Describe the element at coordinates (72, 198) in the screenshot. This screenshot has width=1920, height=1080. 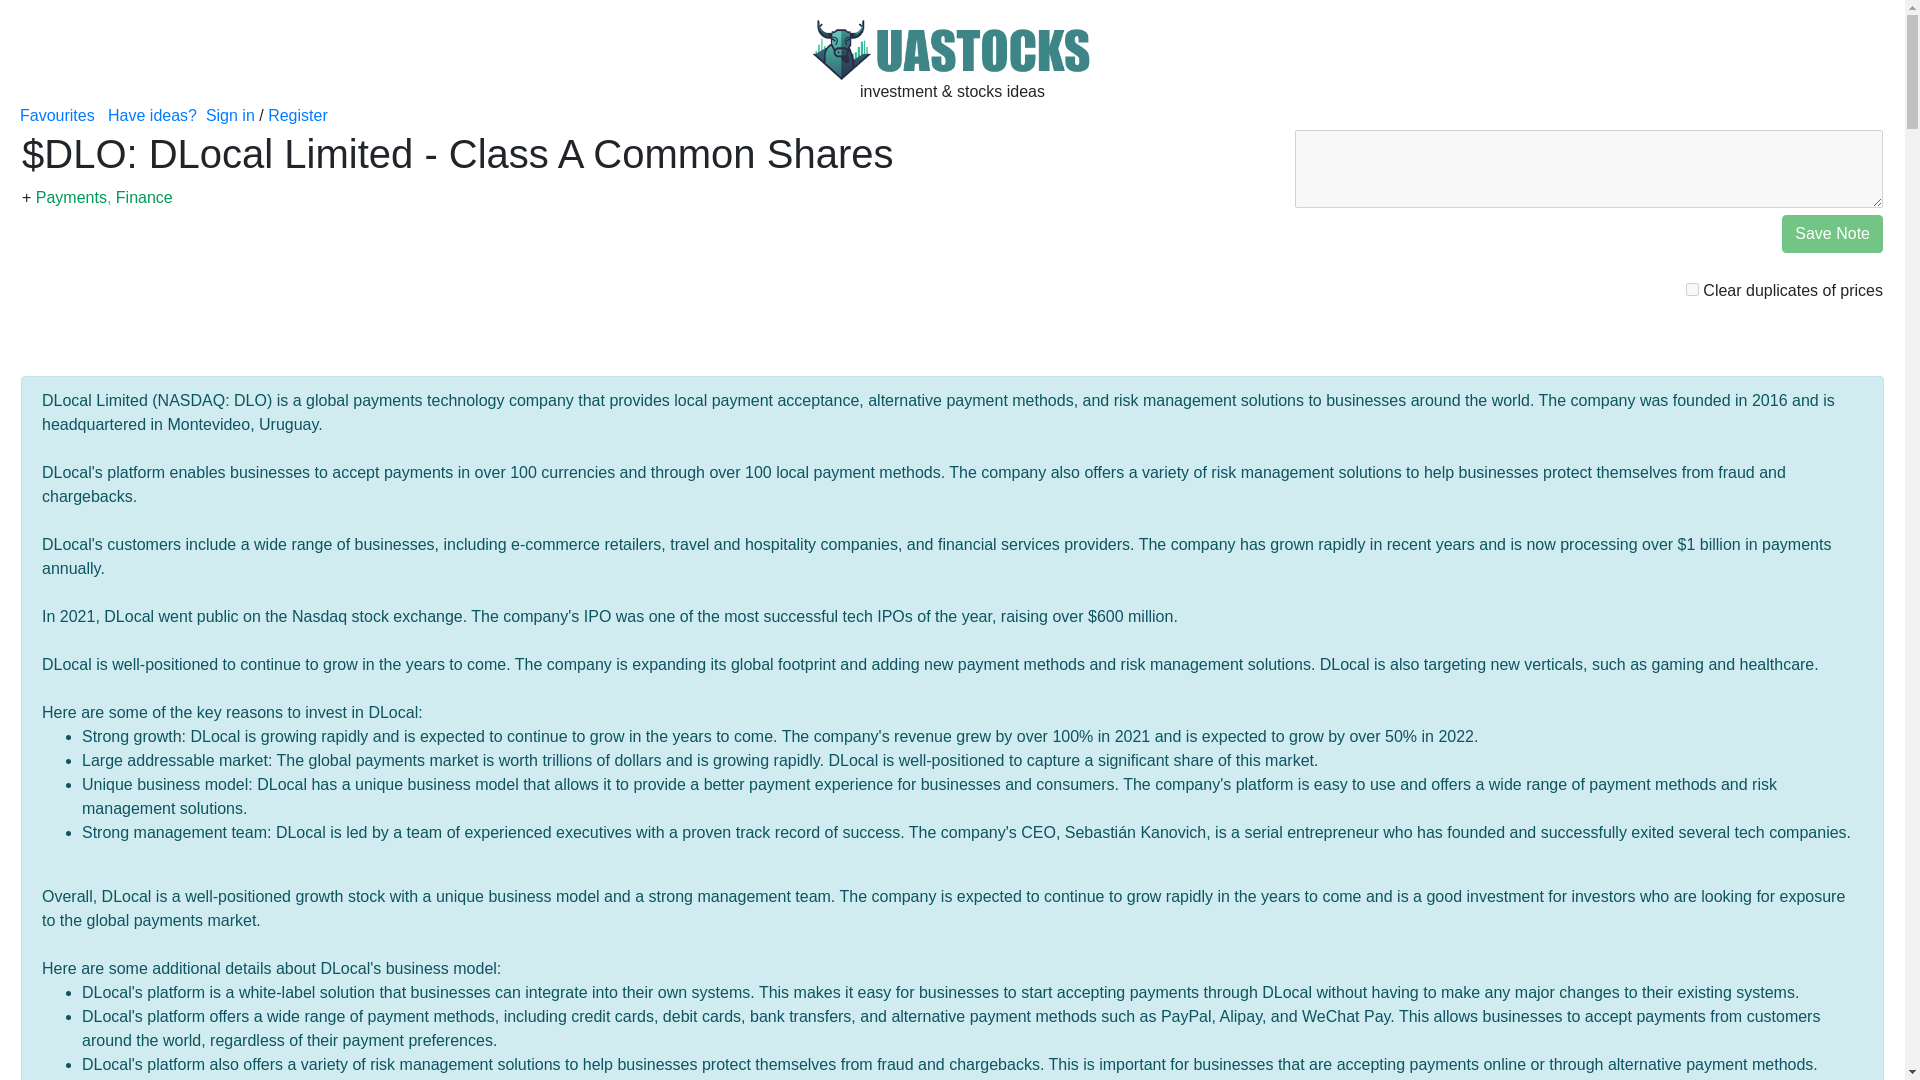
I see `Payments` at that location.